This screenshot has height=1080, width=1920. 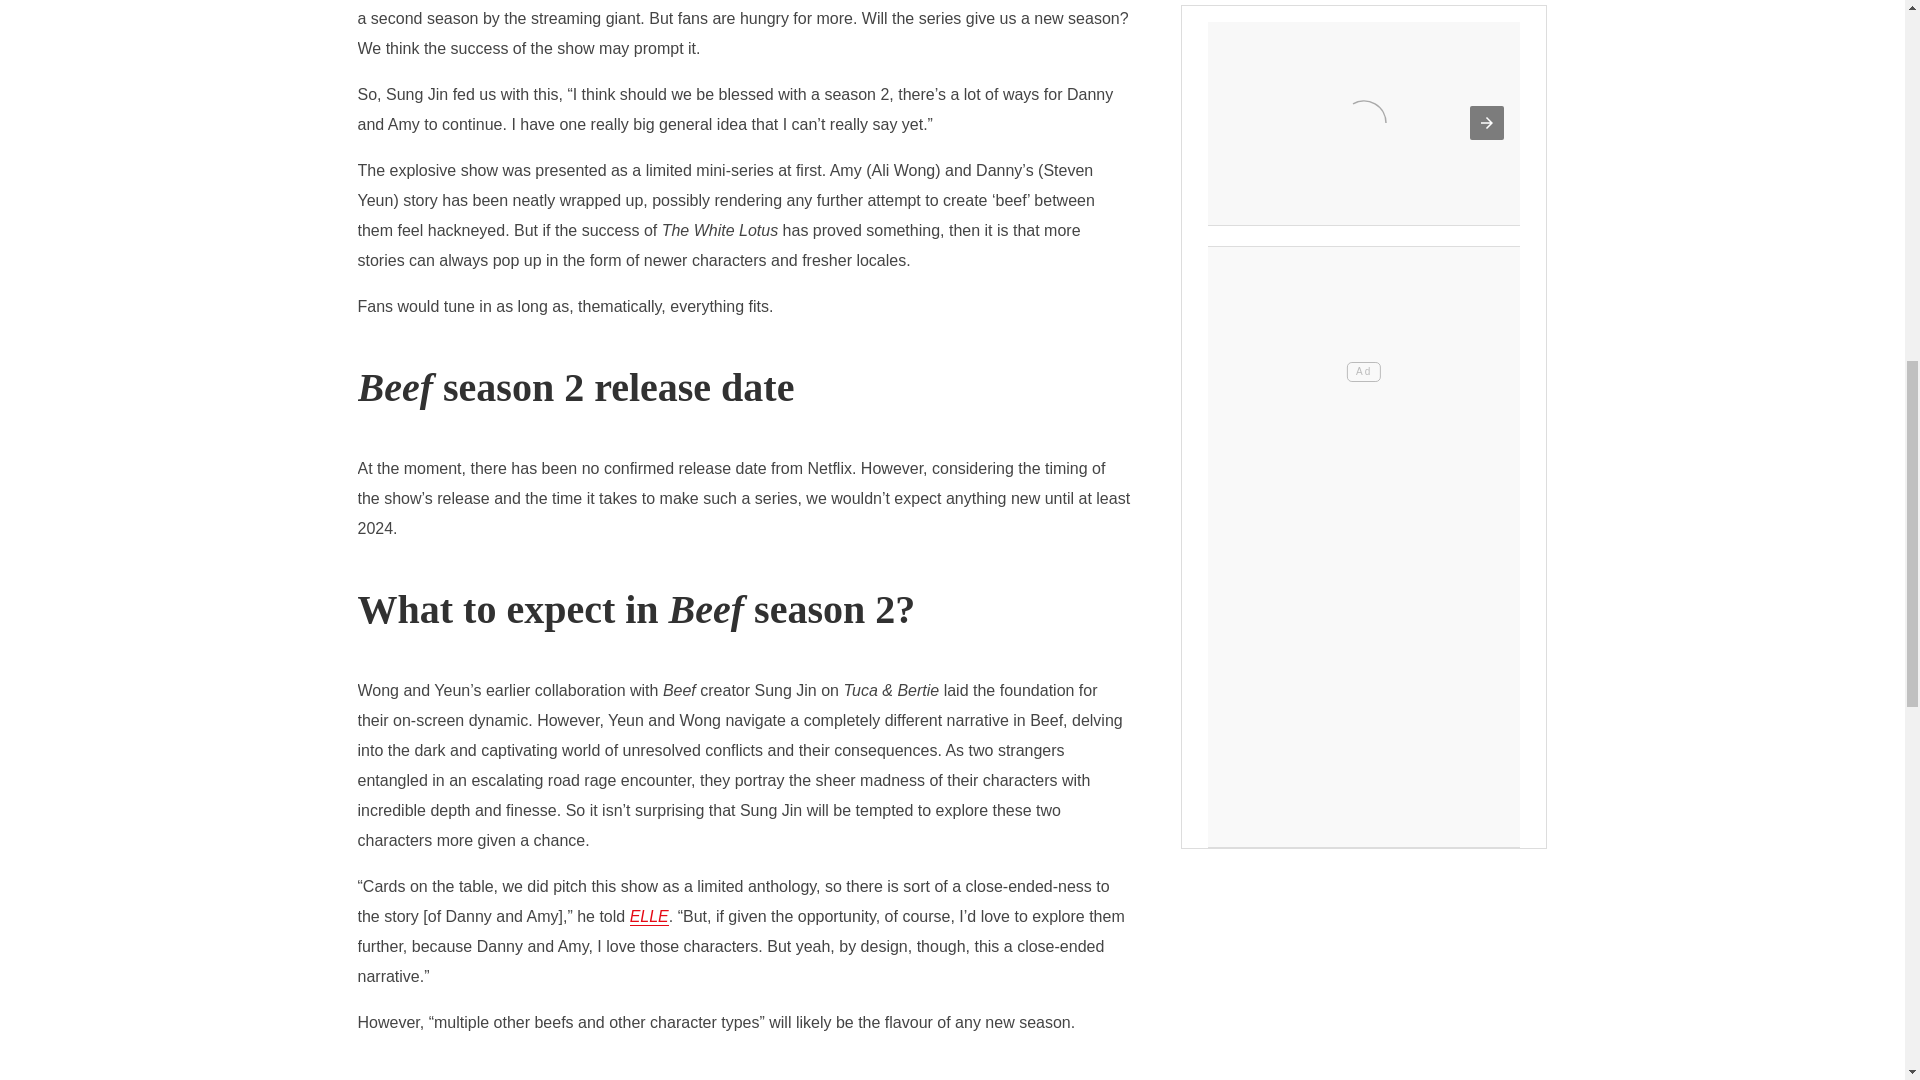 What do you see at coordinates (648, 916) in the screenshot?
I see `ELLE` at bounding box center [648, 916].